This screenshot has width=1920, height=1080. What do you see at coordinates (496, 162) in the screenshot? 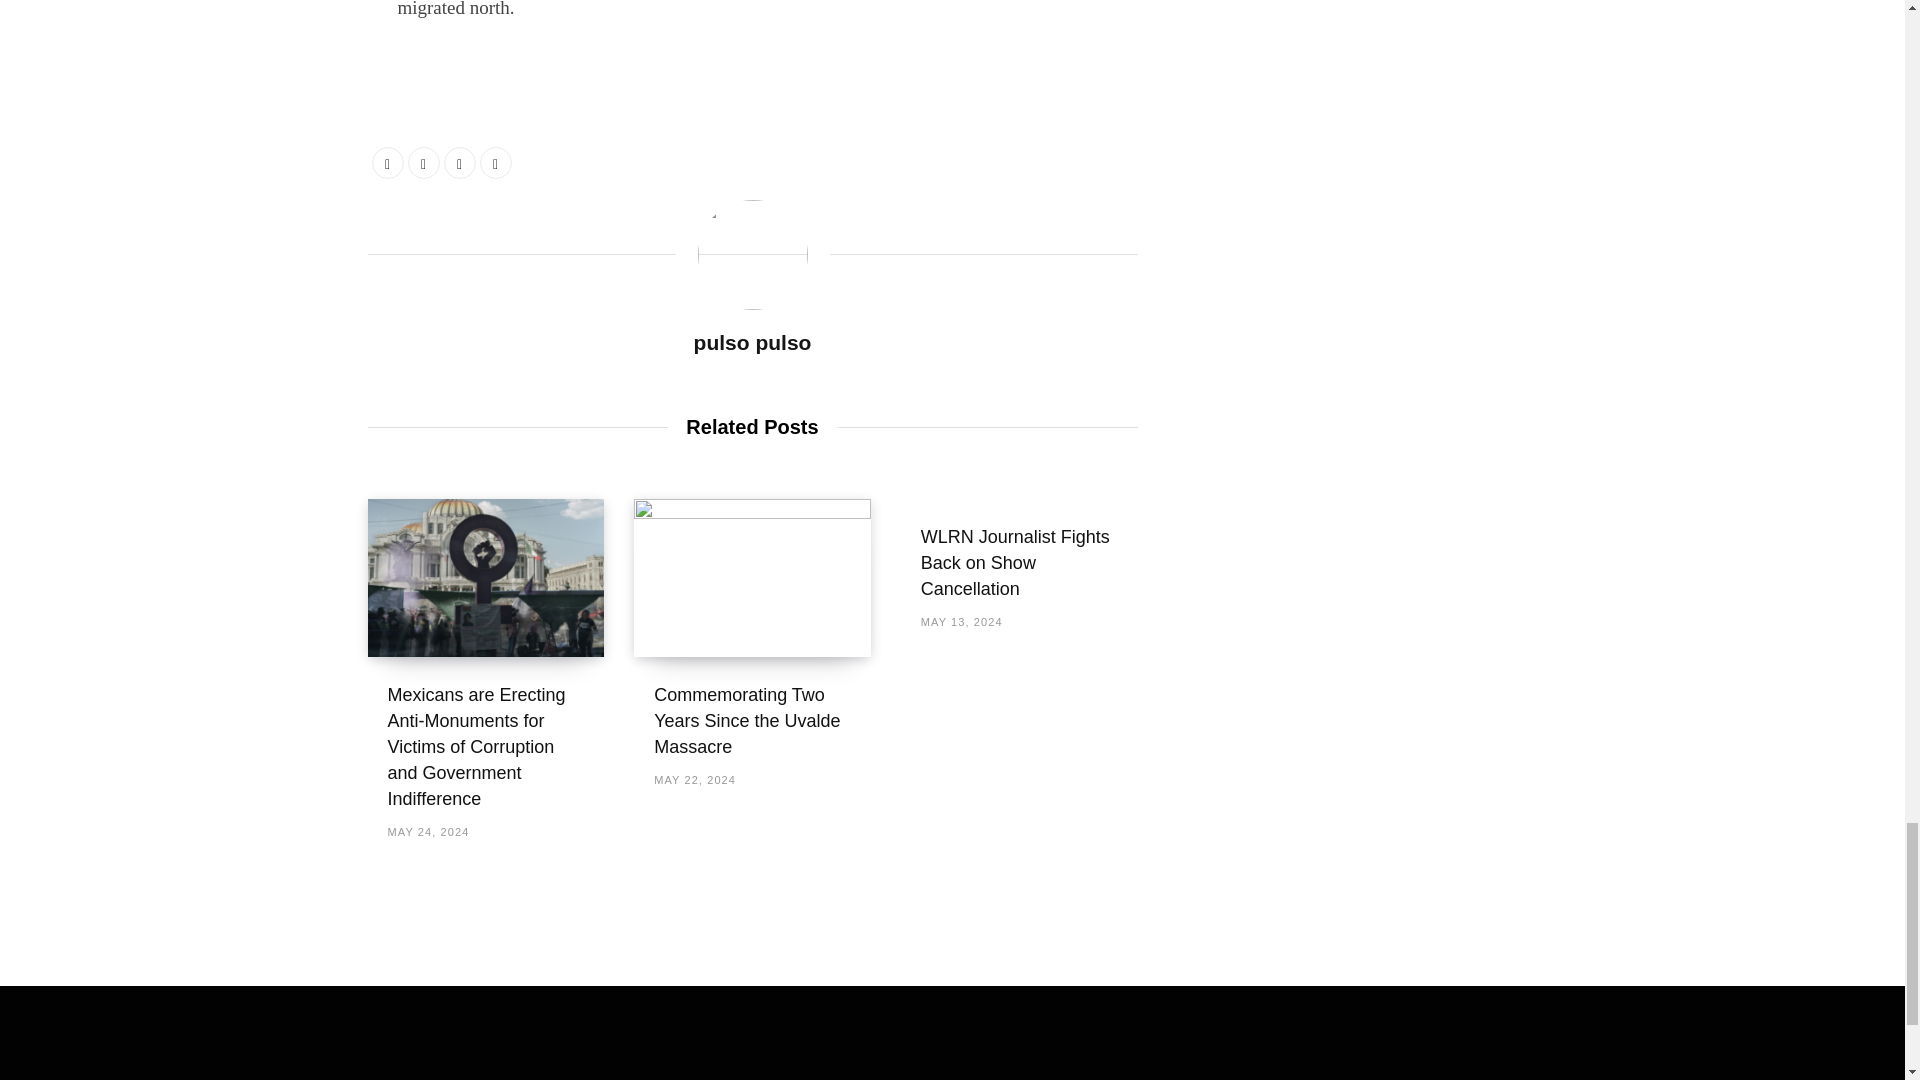
I see `Pinterest` at bounding box center [496, 162].